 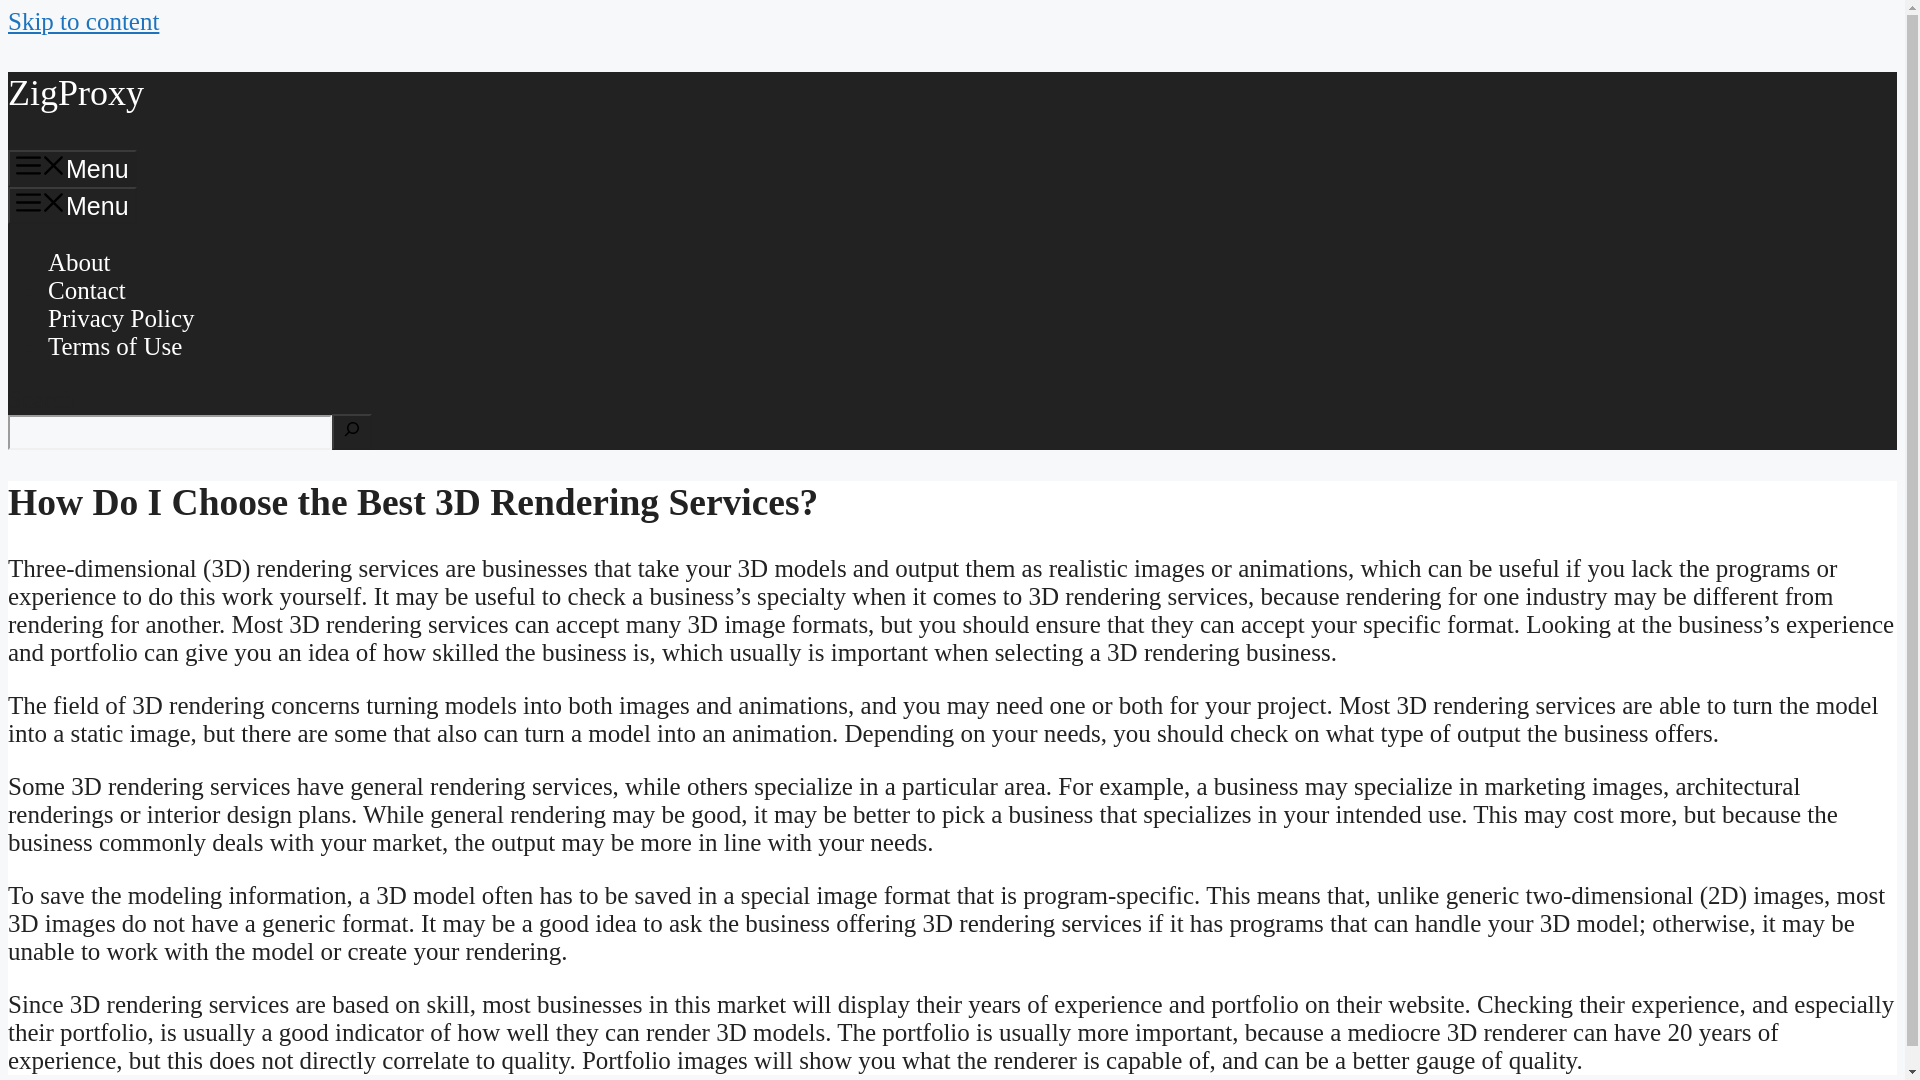 I want to click on About, so click(x=80, y=262).